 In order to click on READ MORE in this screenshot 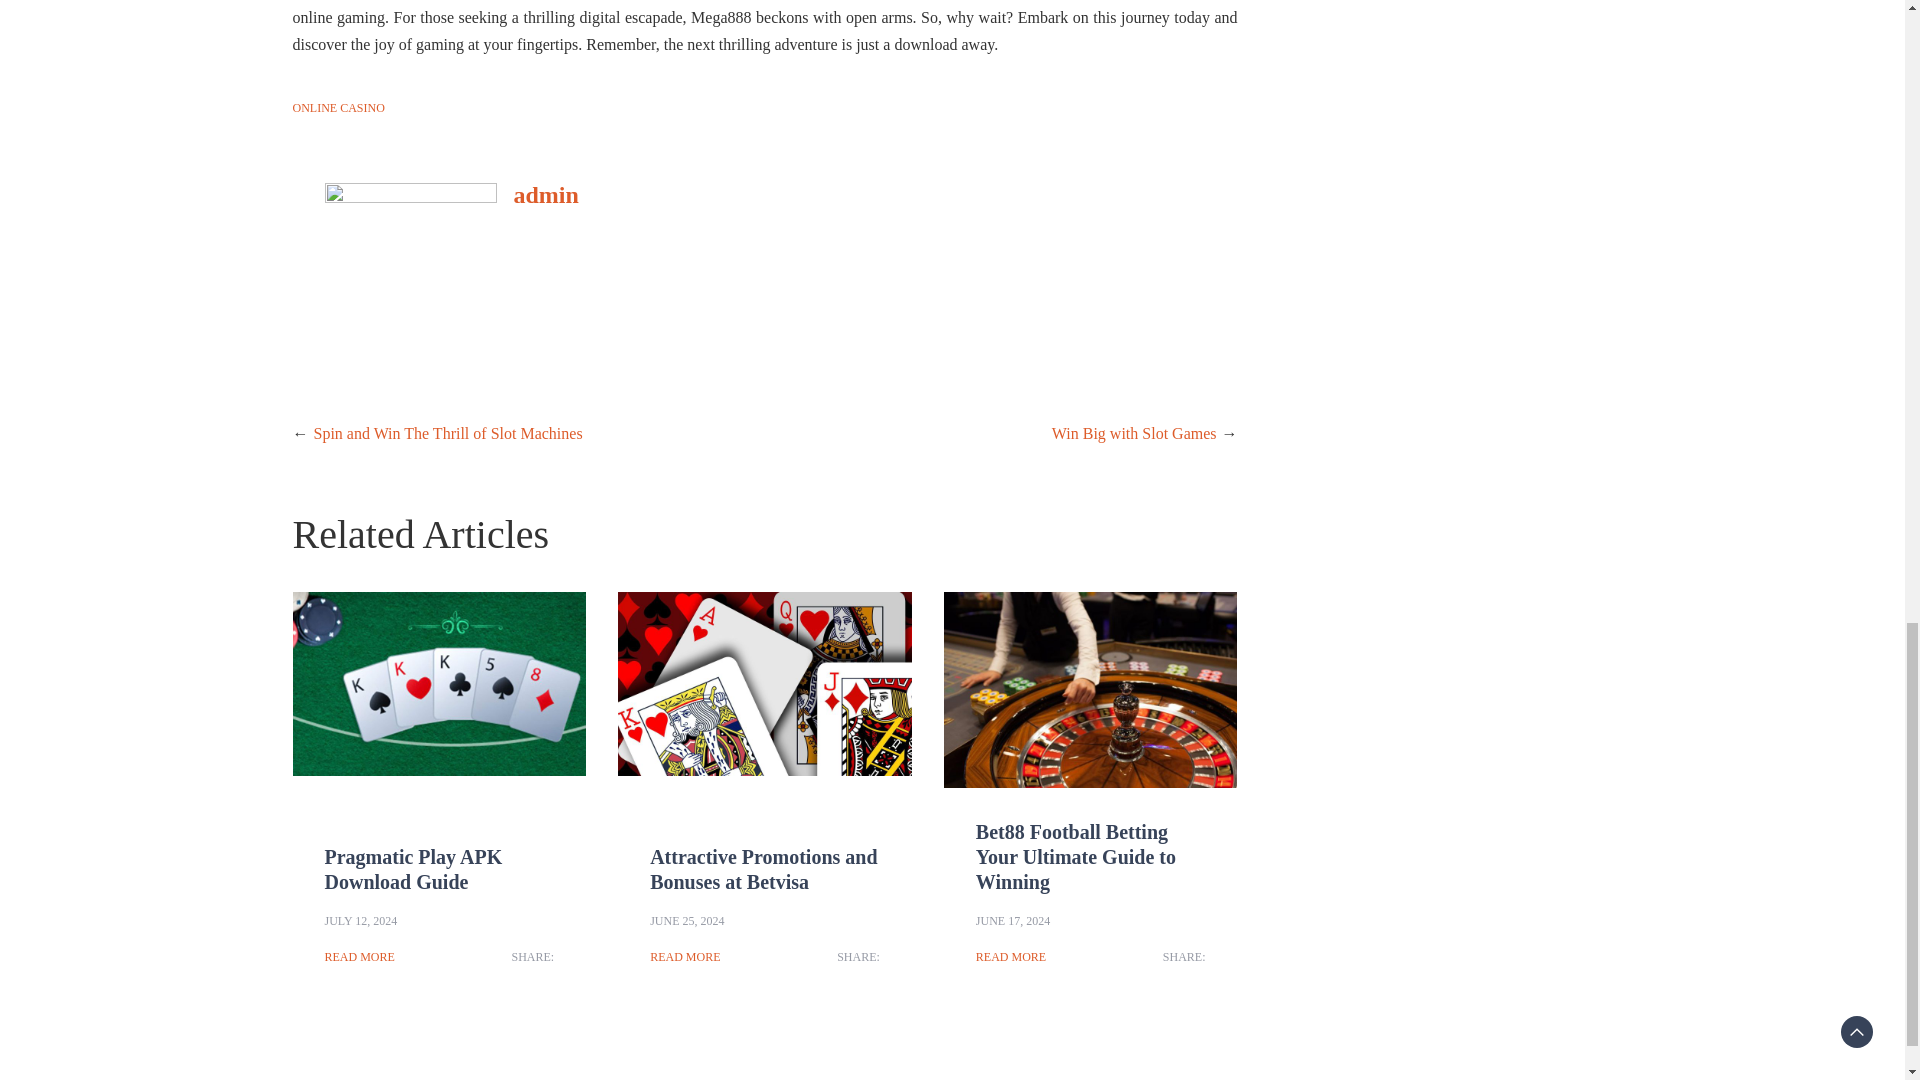, I will do `click(1010, 956)`.